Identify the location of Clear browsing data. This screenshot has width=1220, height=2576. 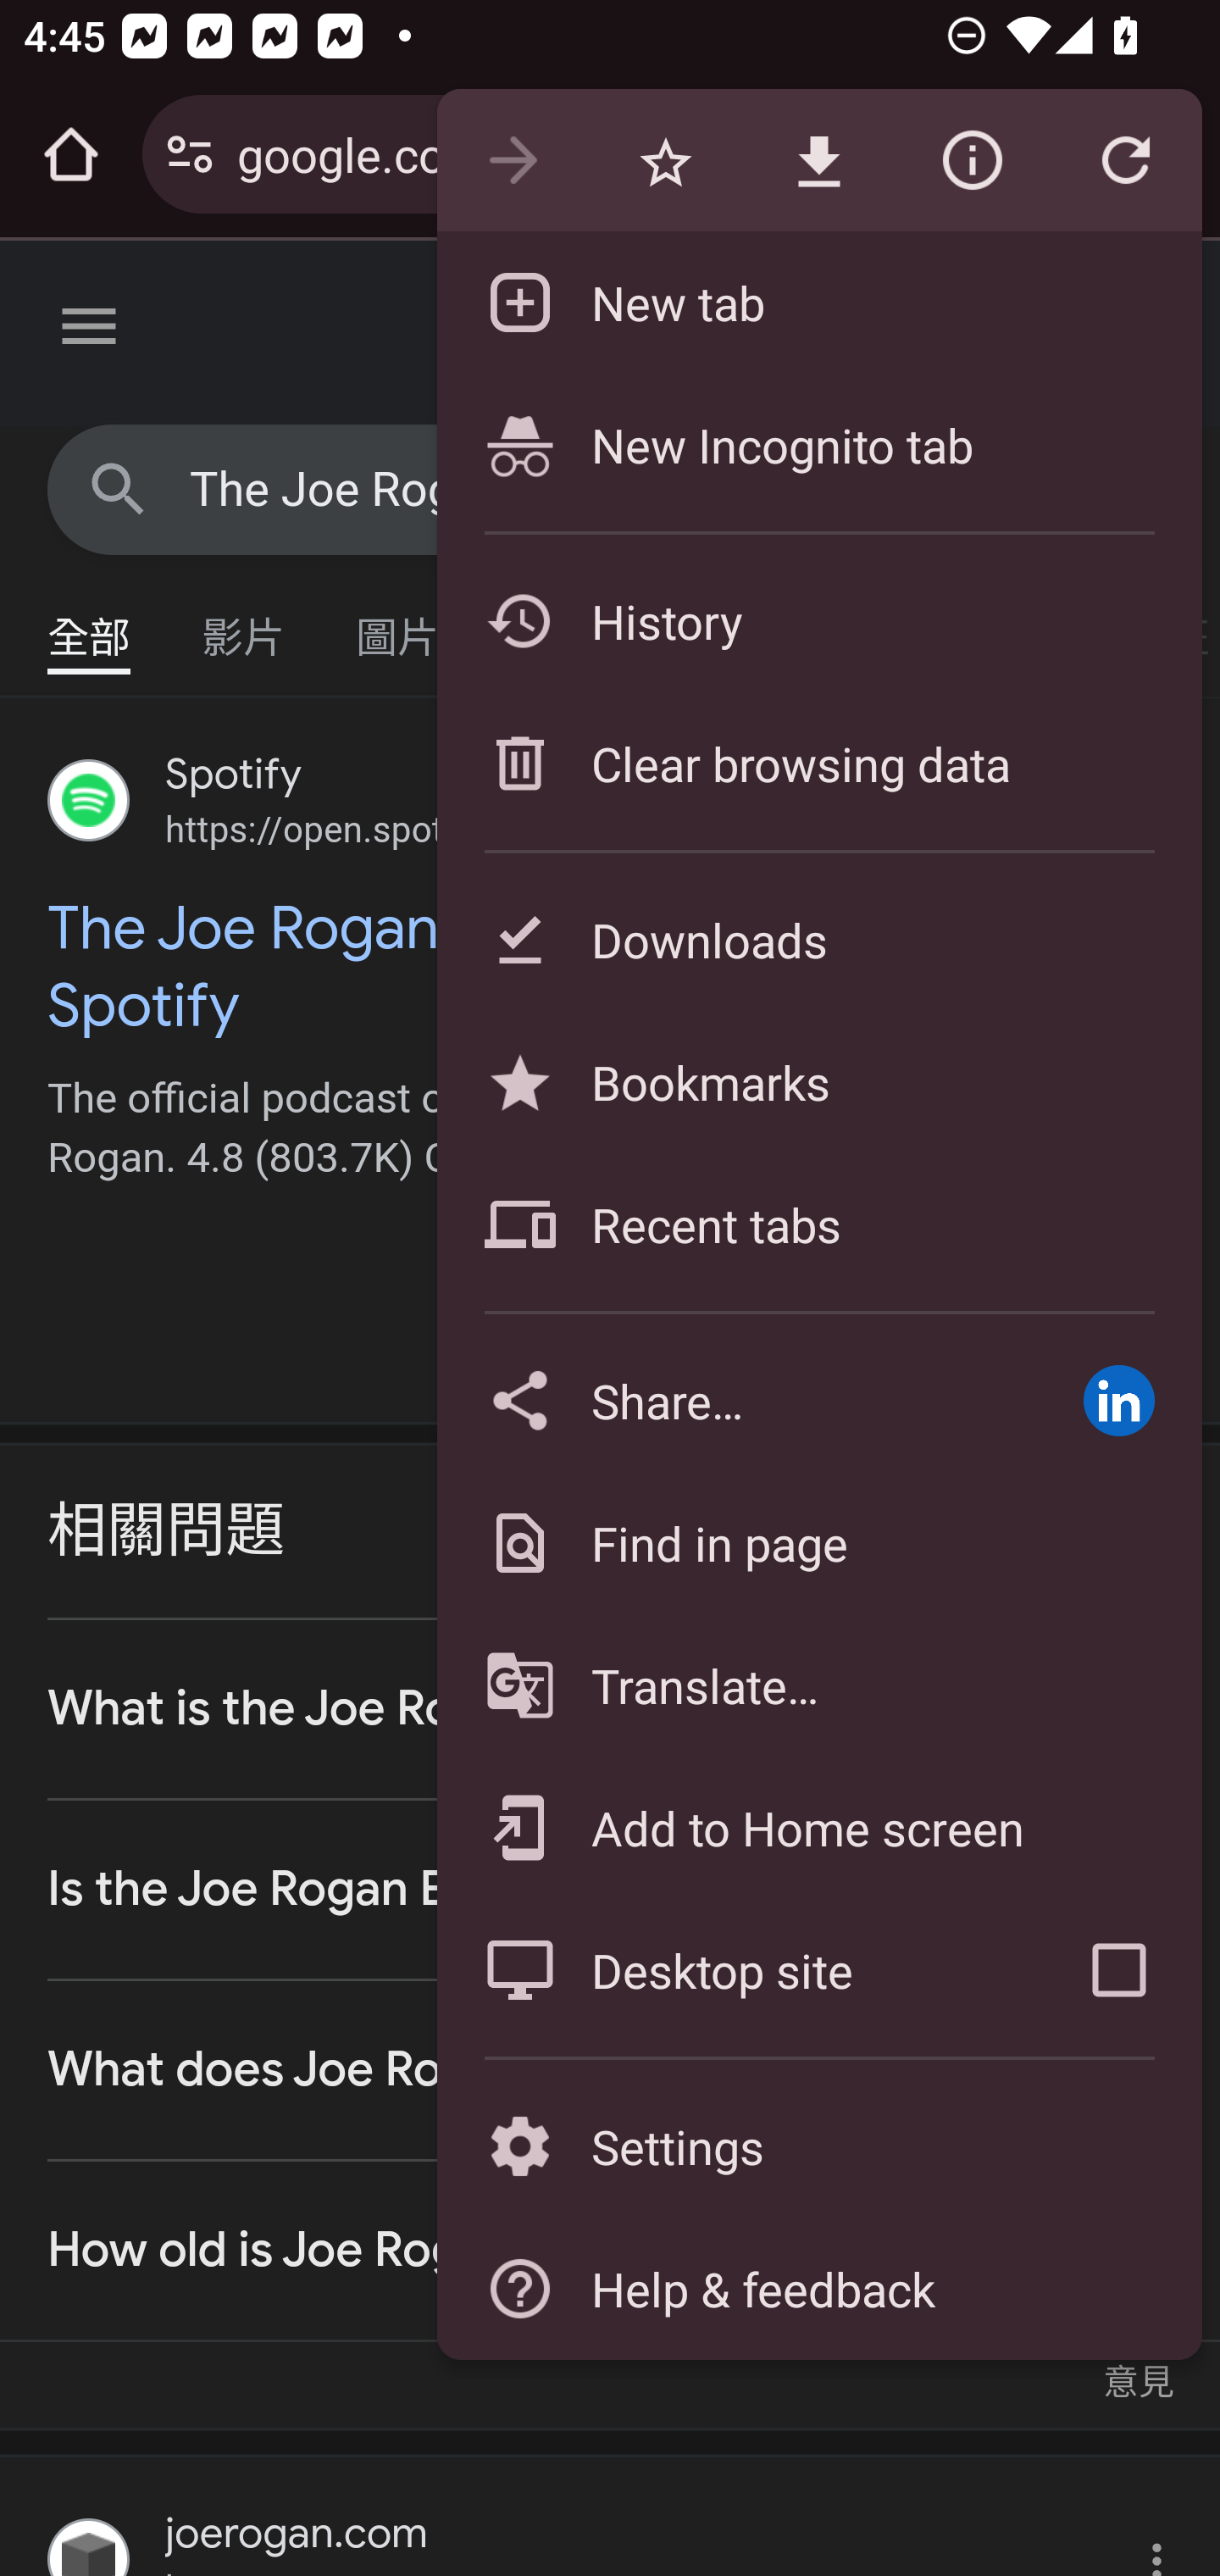
(818, 763).